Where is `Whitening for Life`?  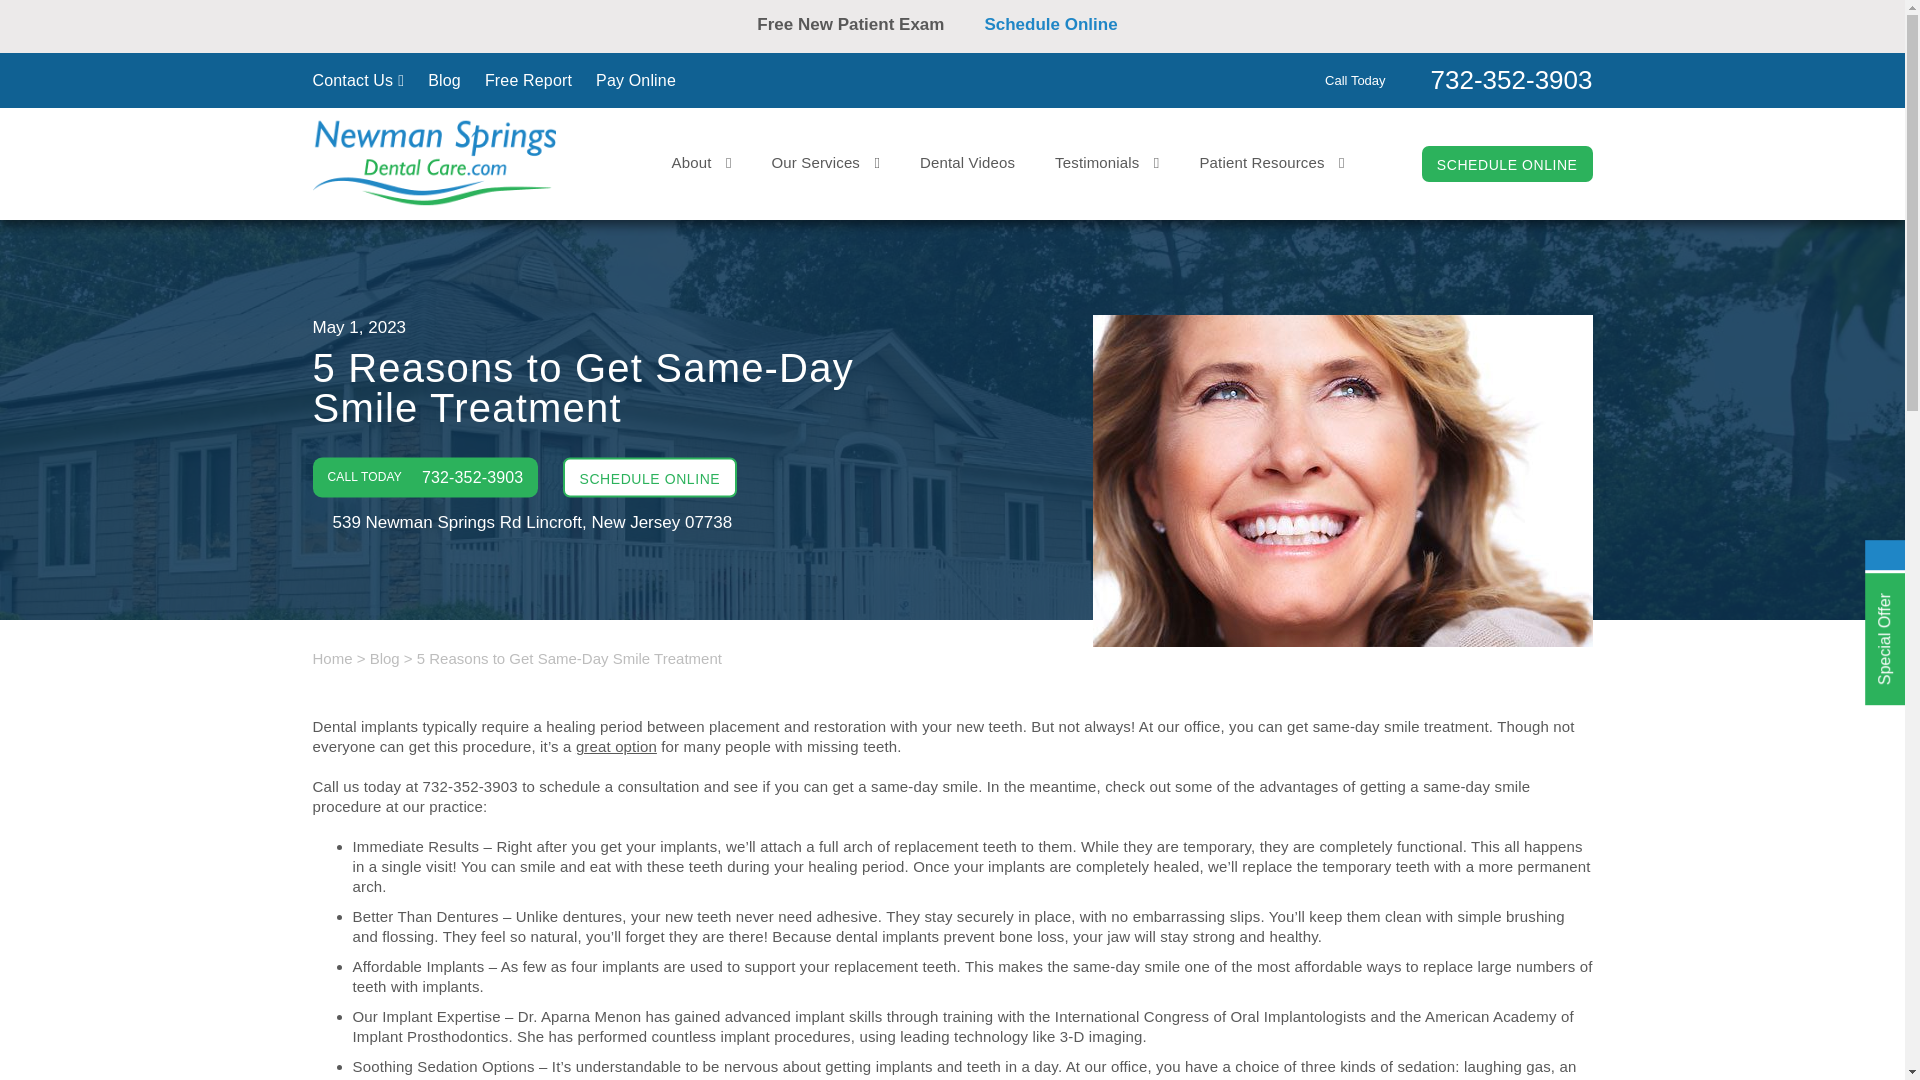 Whitening for Life is located at coordinates (860, 44).